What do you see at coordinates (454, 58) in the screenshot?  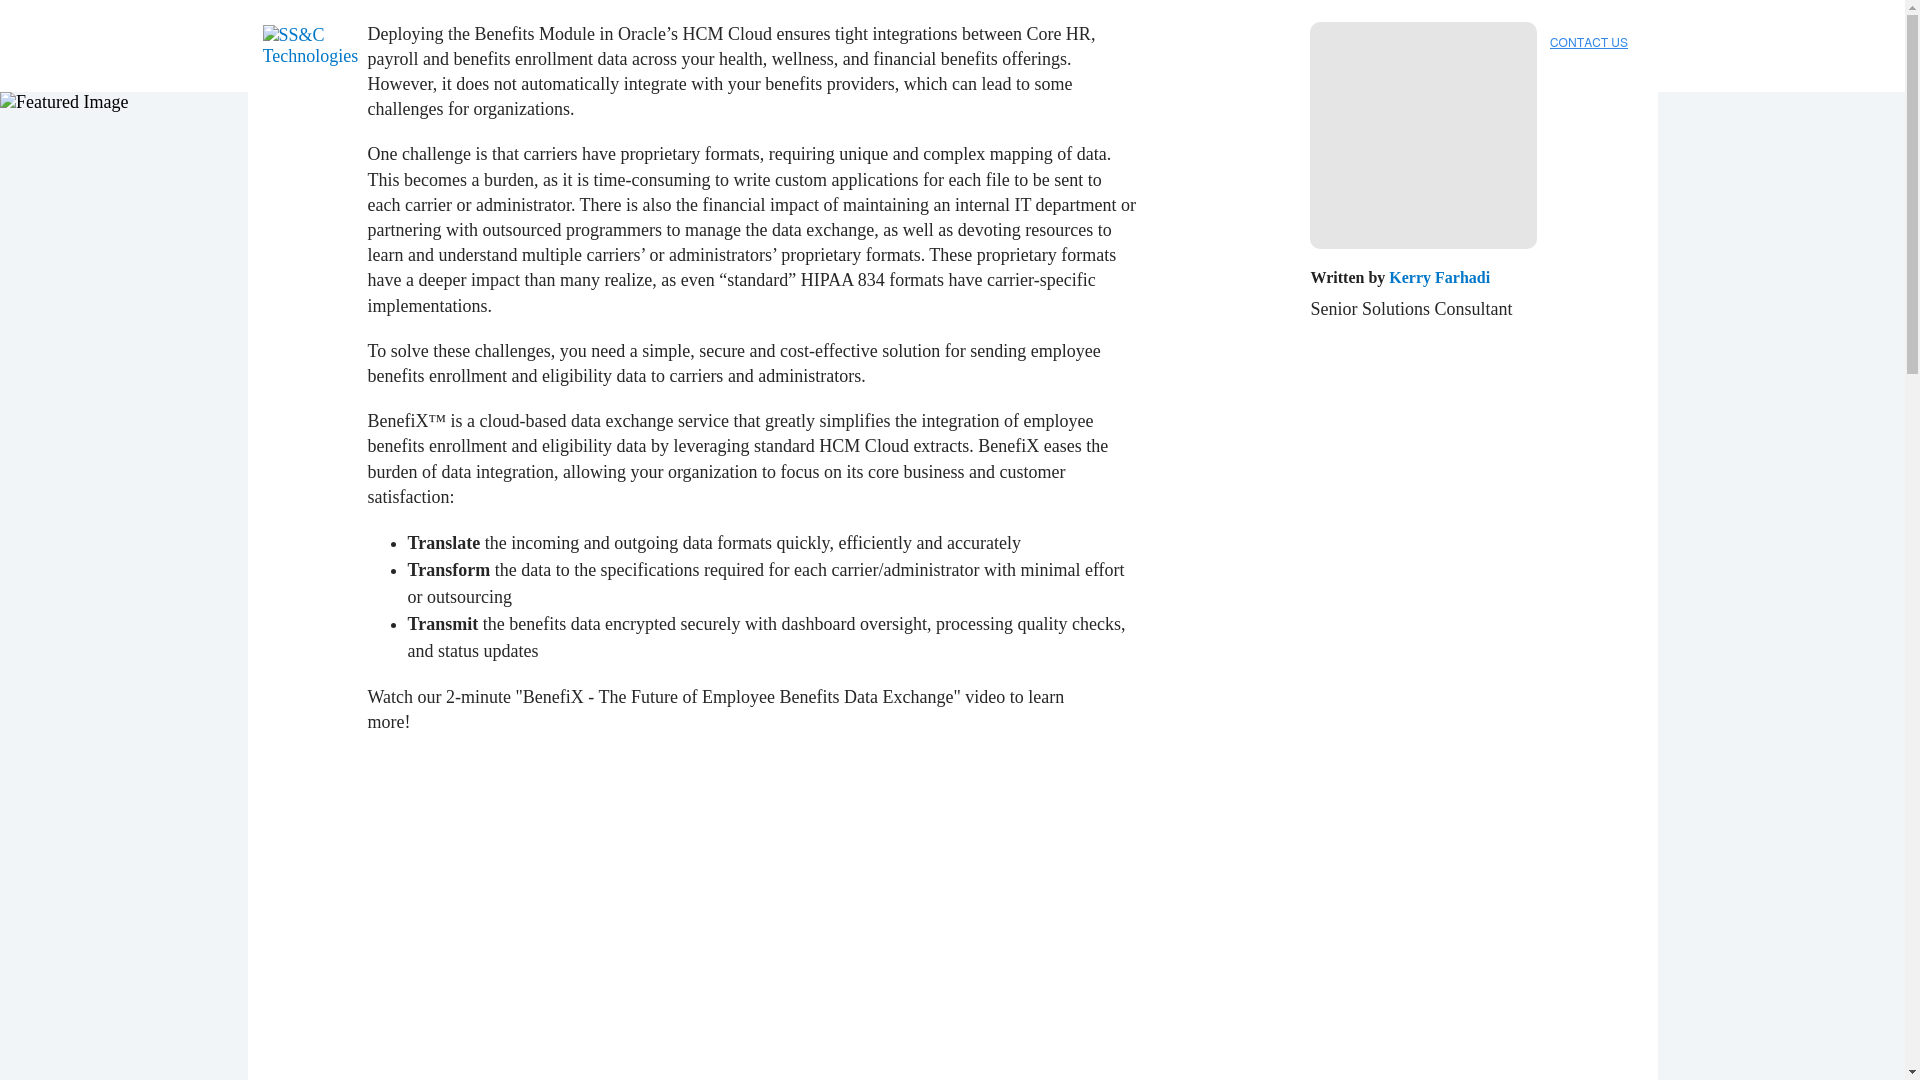 I see `Industries` at bounding box center [454, 58].